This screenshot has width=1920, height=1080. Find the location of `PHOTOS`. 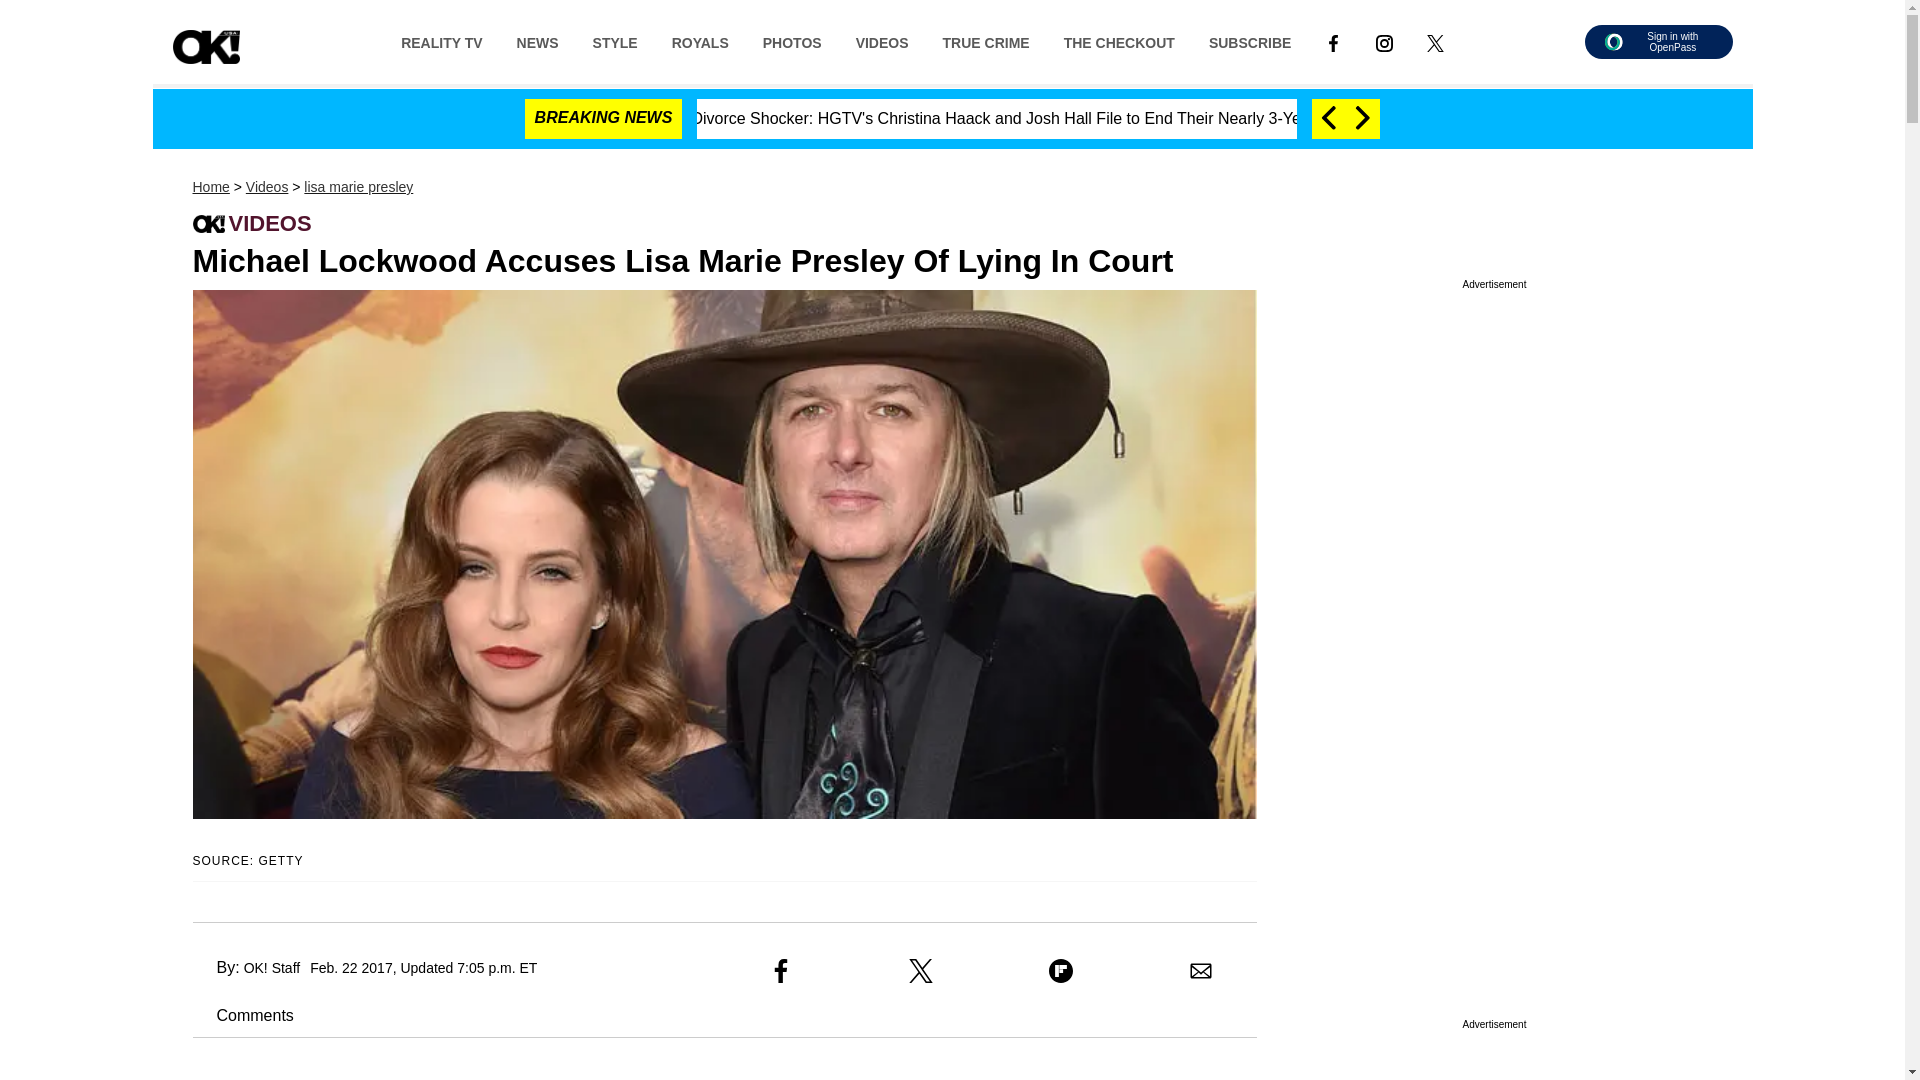

PHOTOS is located at coordinates (792, 41).